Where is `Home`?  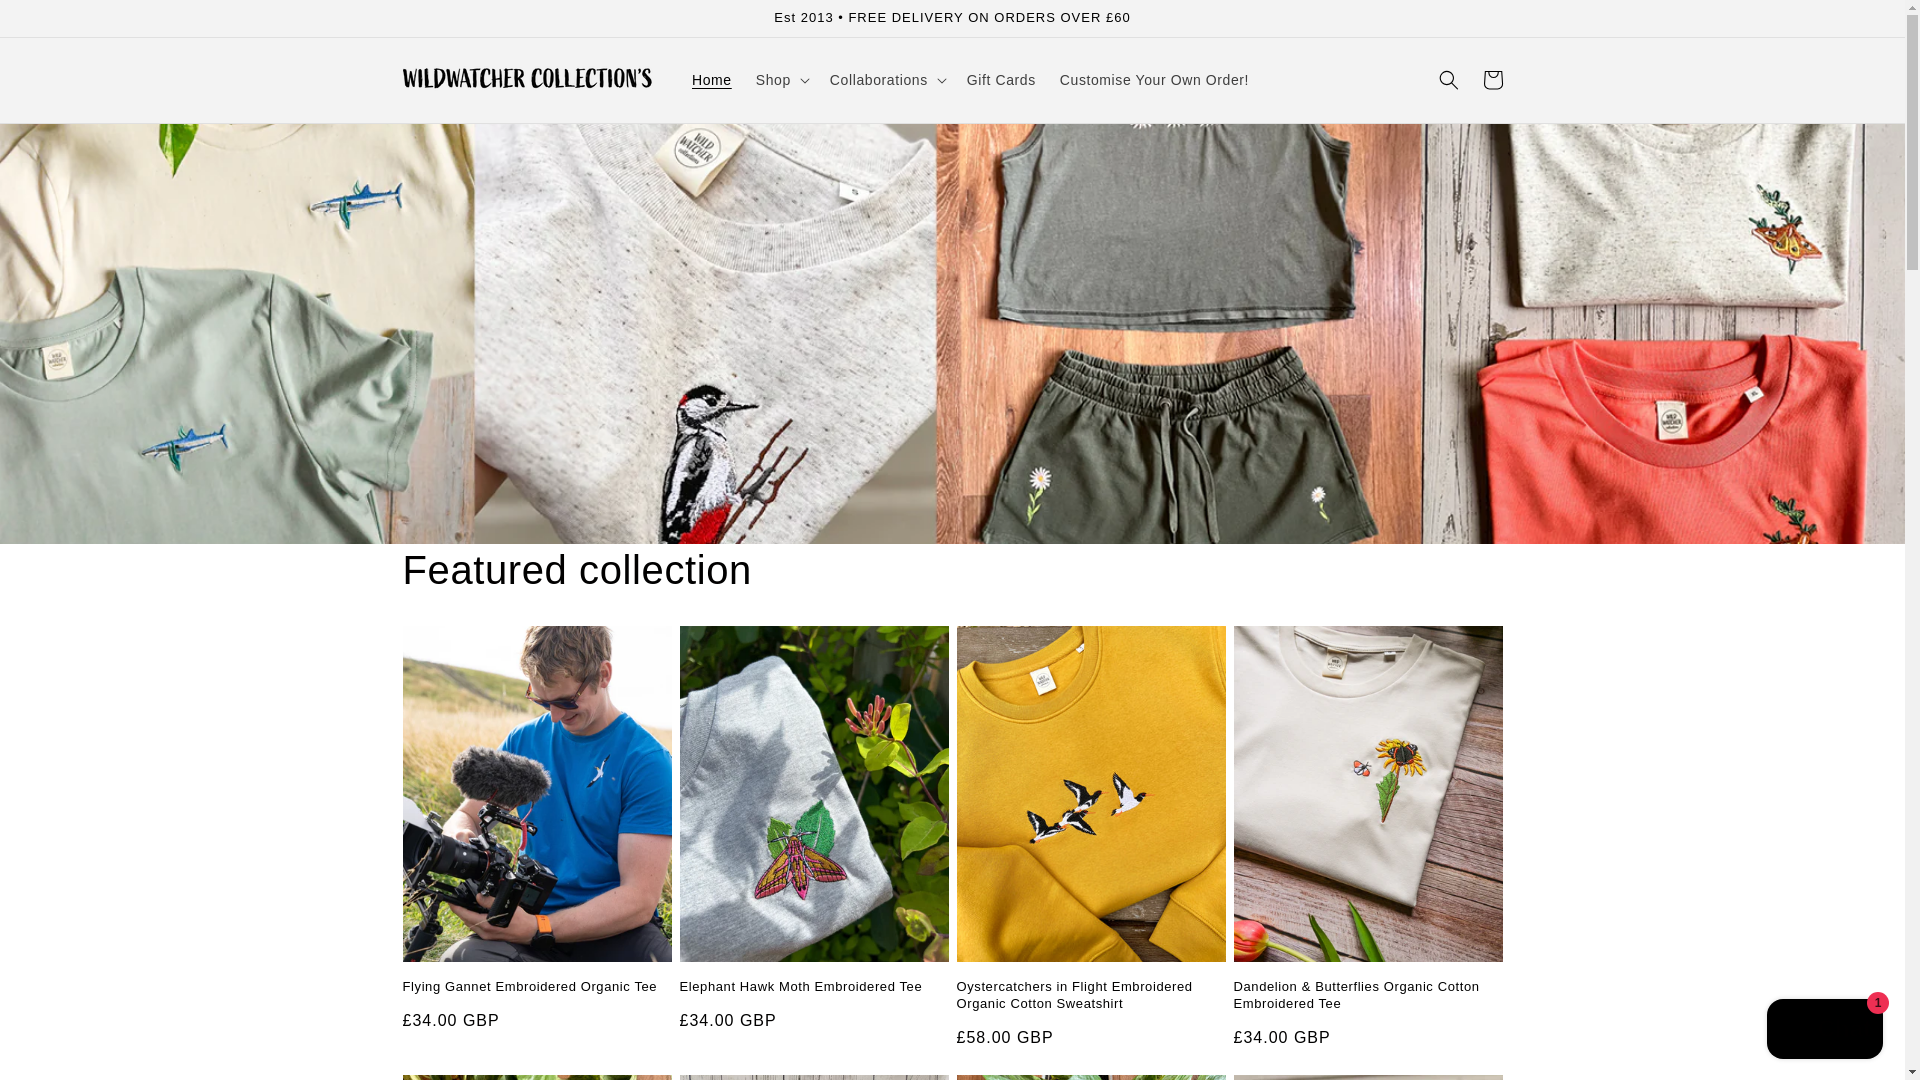
Home is located at coordinates (712, 80).